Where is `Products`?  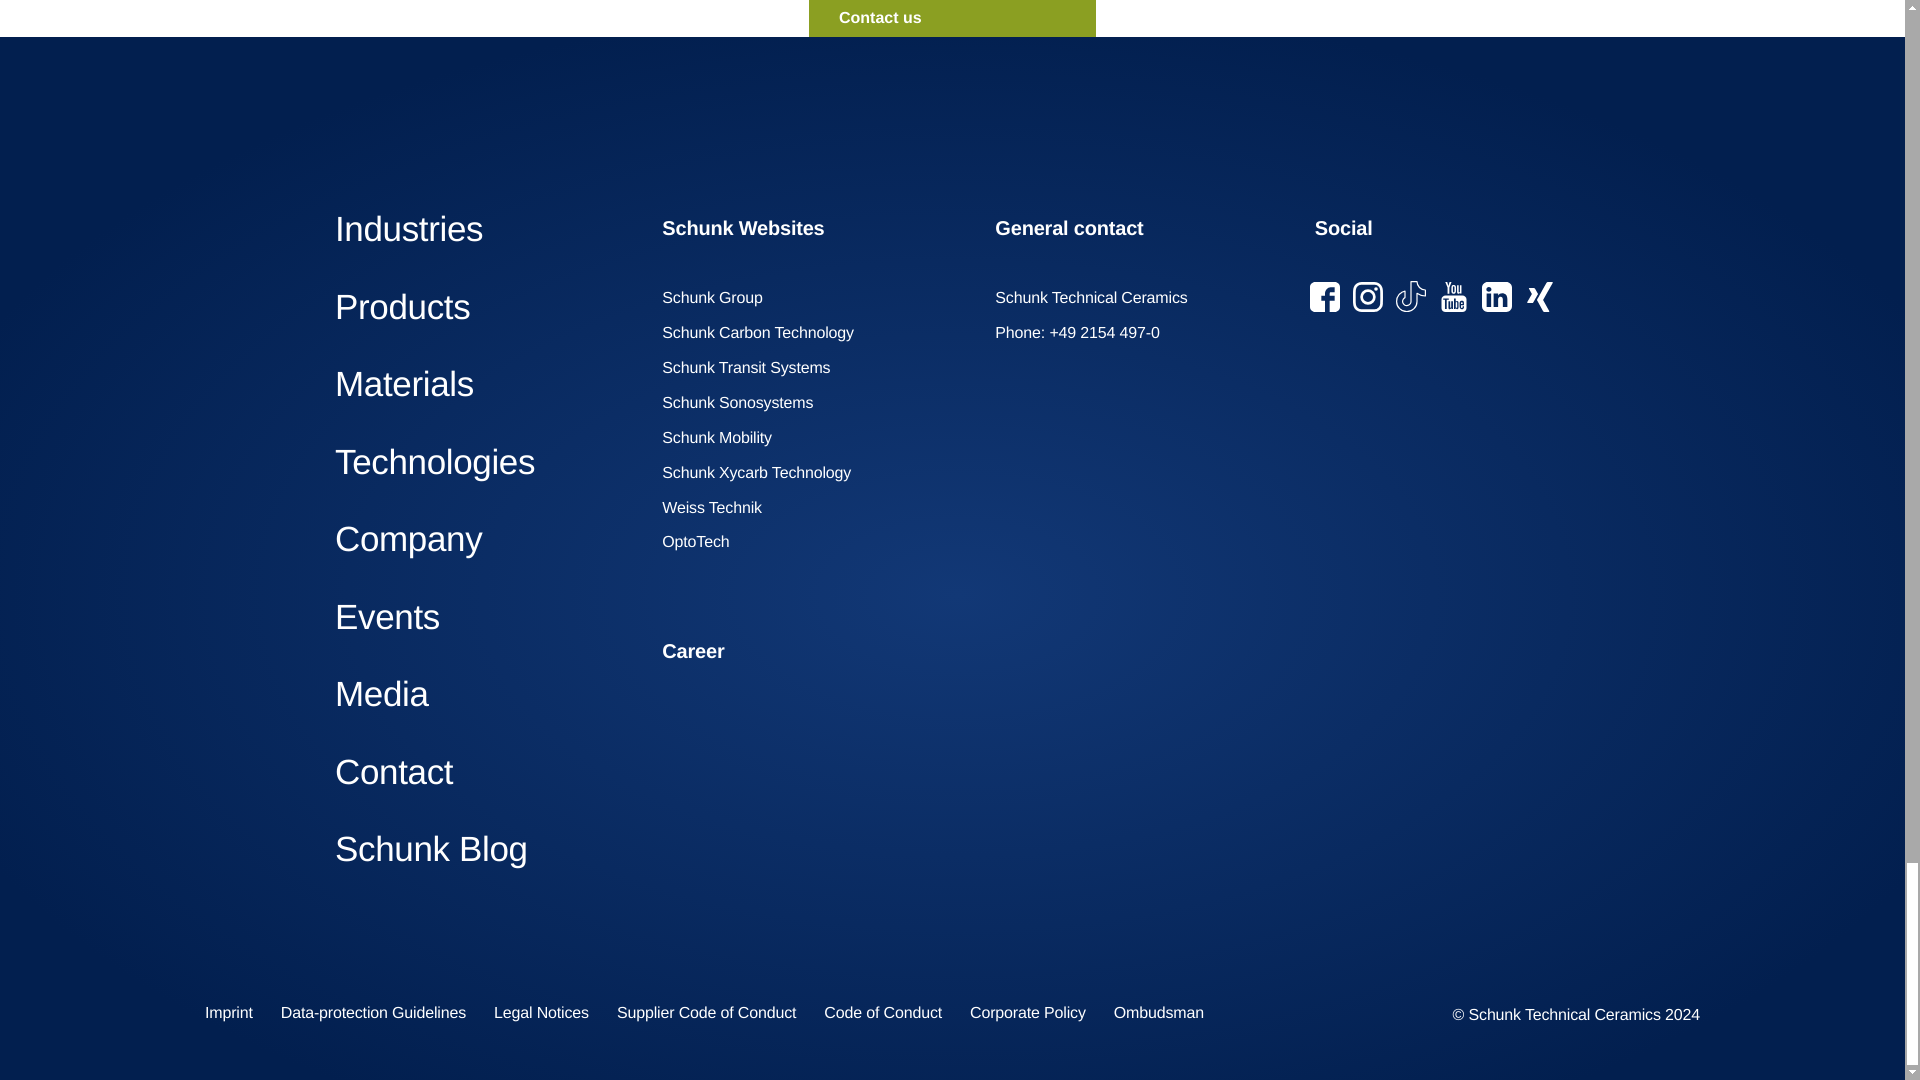
Products is located at coordinates (482, 308).